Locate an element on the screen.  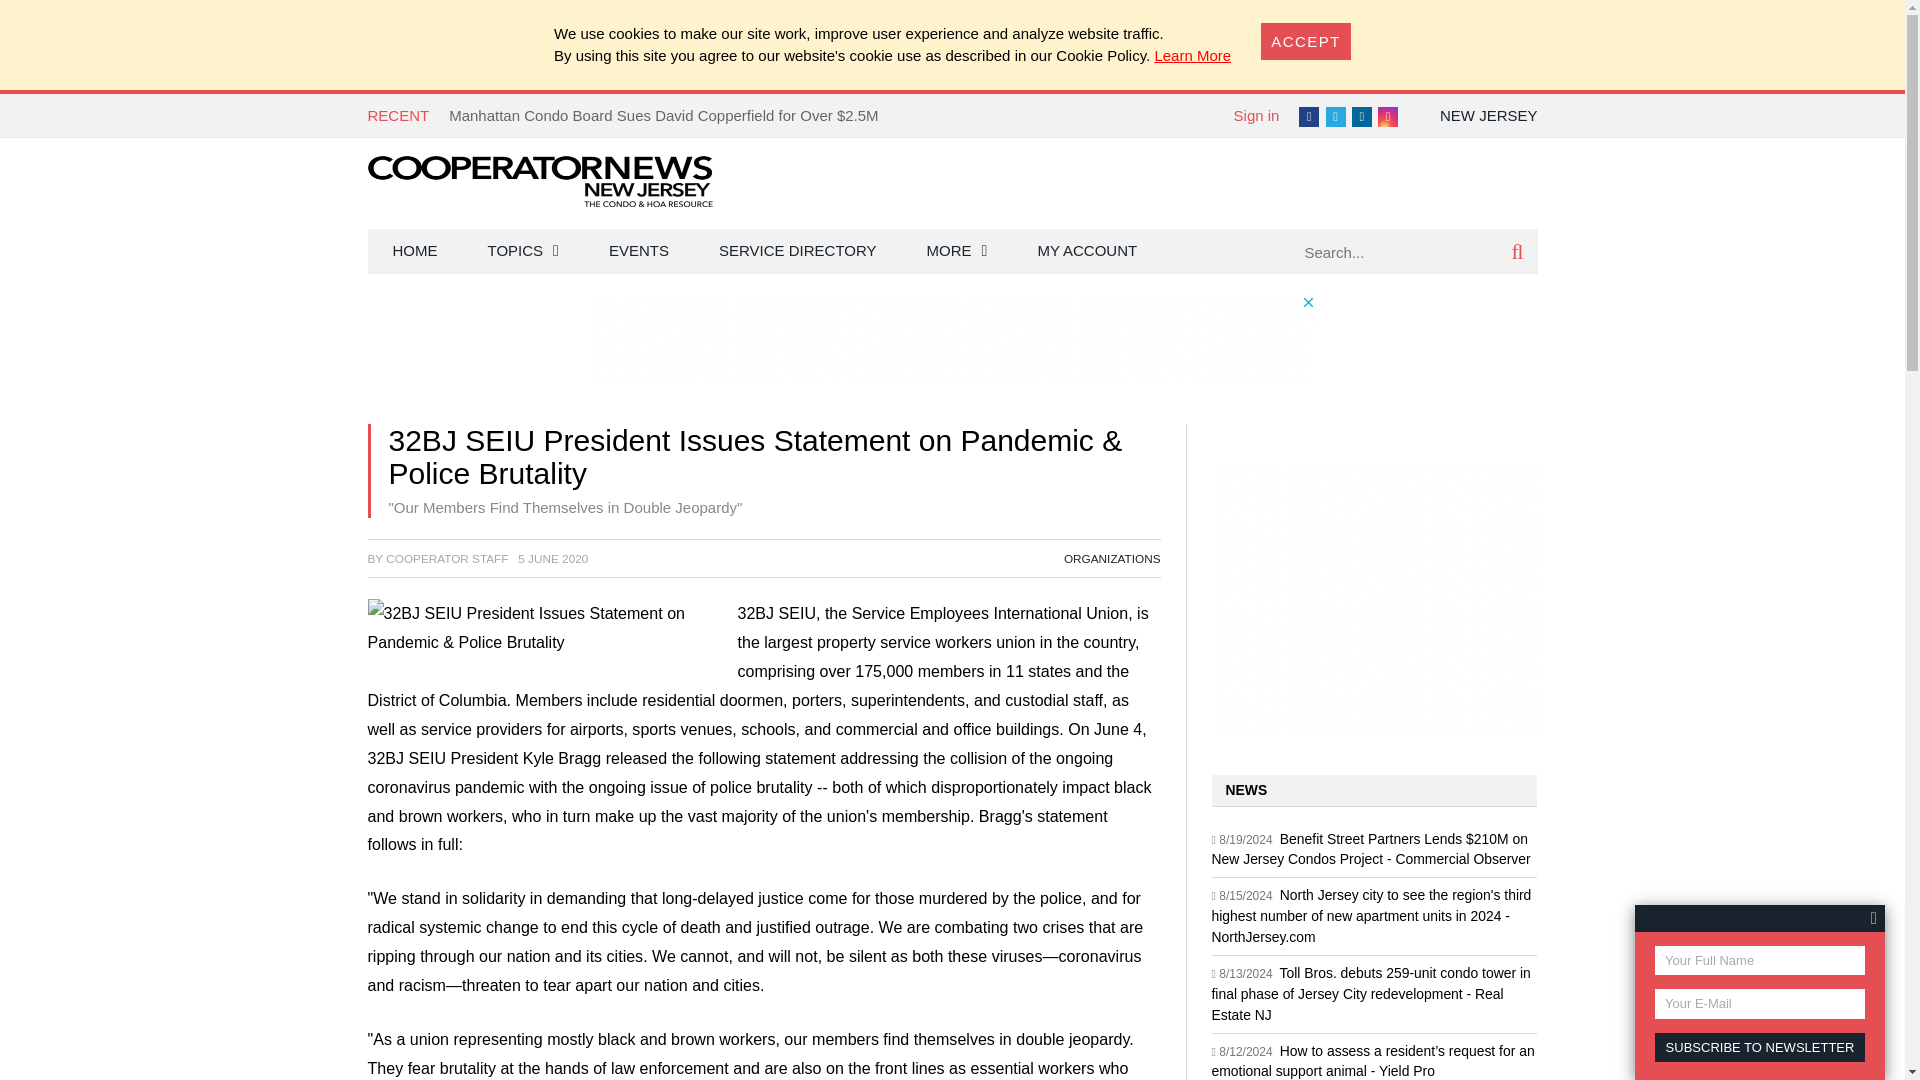
Facebook is located at coordinates (1309, 116).